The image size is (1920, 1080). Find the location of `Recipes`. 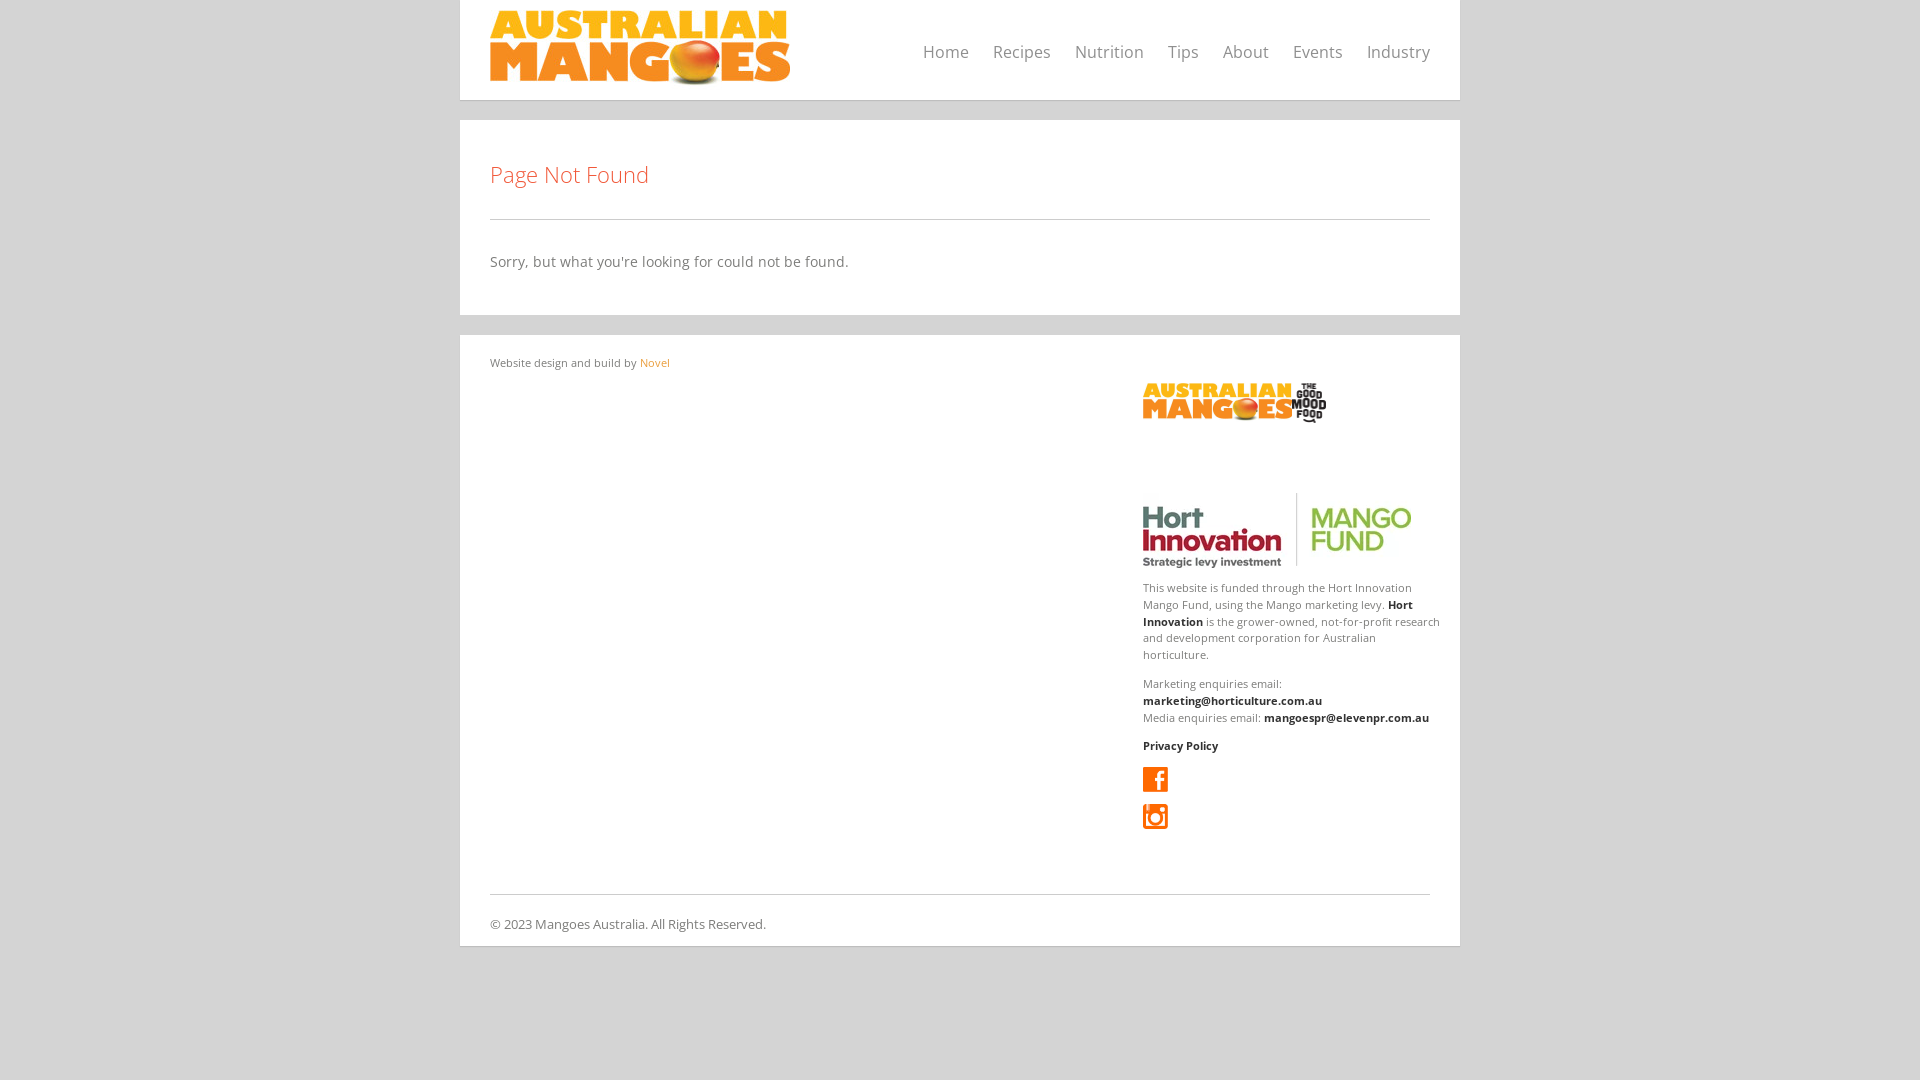

Recipes is located at coordinates (1022, 52).